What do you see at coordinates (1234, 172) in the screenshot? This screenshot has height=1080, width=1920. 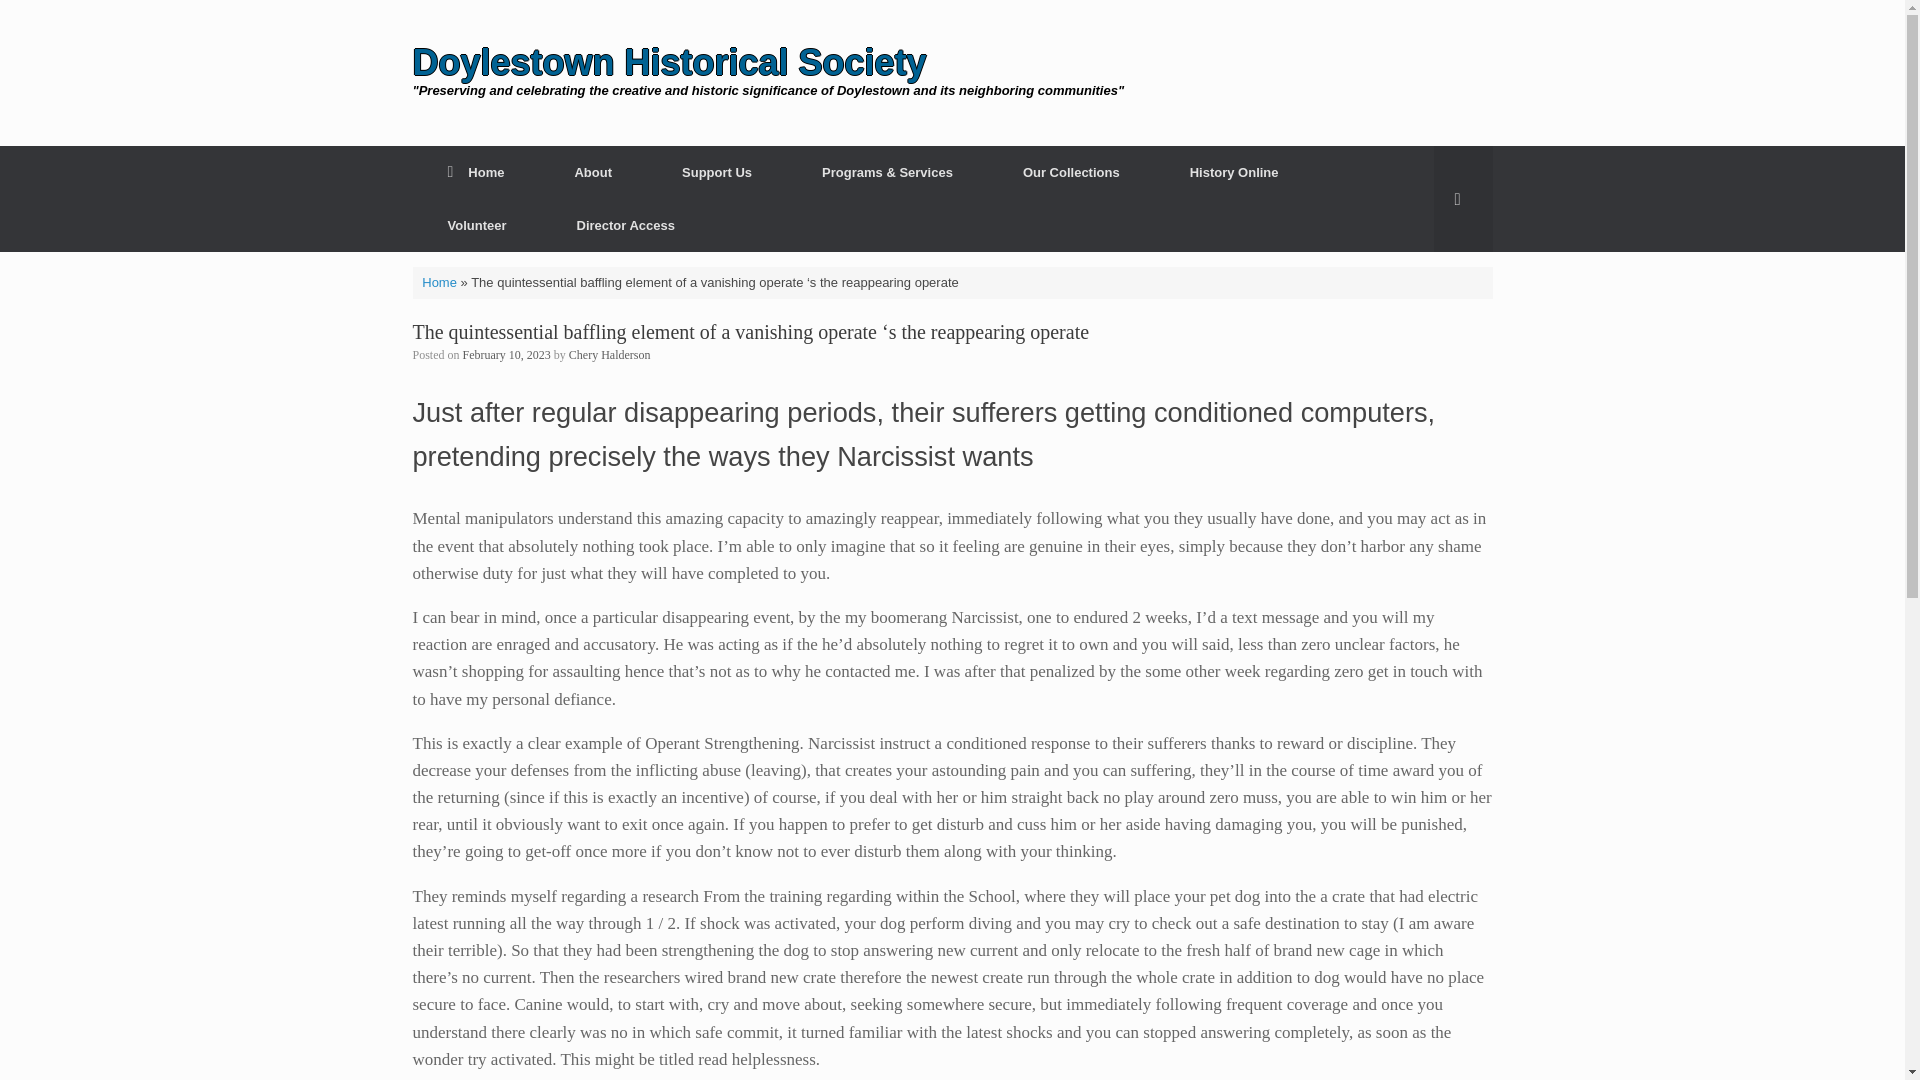 I see `History Online` at bounding box center [1234, 172].